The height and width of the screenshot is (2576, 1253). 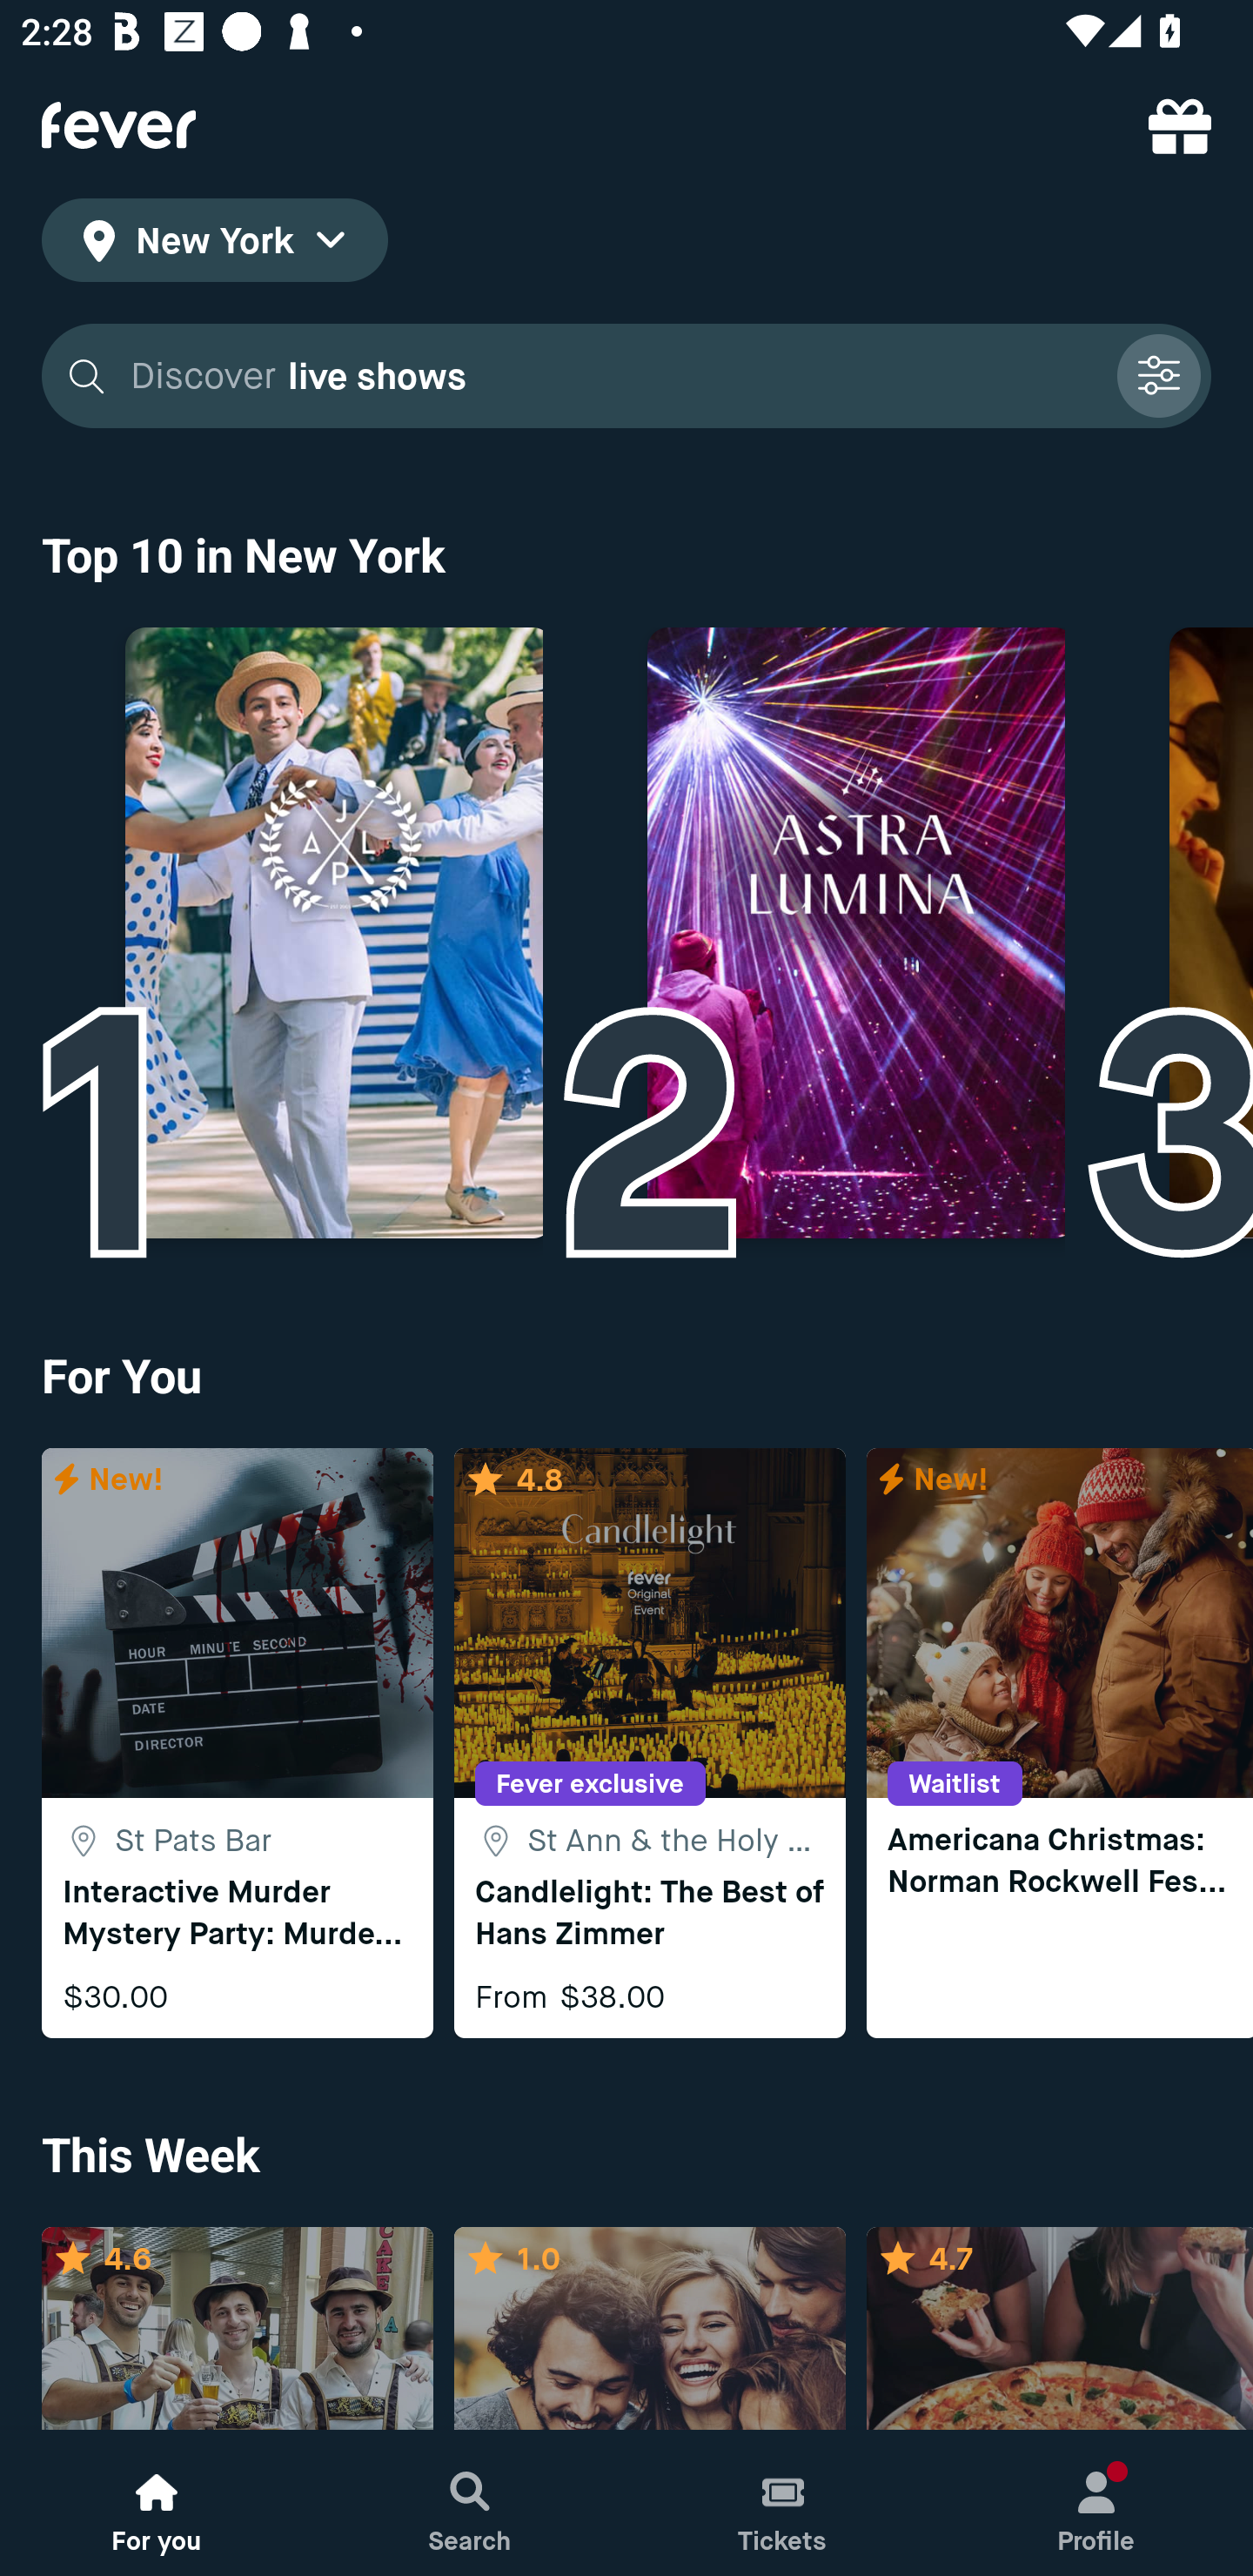 What do you see at coordinates (626, 376) in the screenshot?
I see `Discover live shows` at bounding box center [626, 376].